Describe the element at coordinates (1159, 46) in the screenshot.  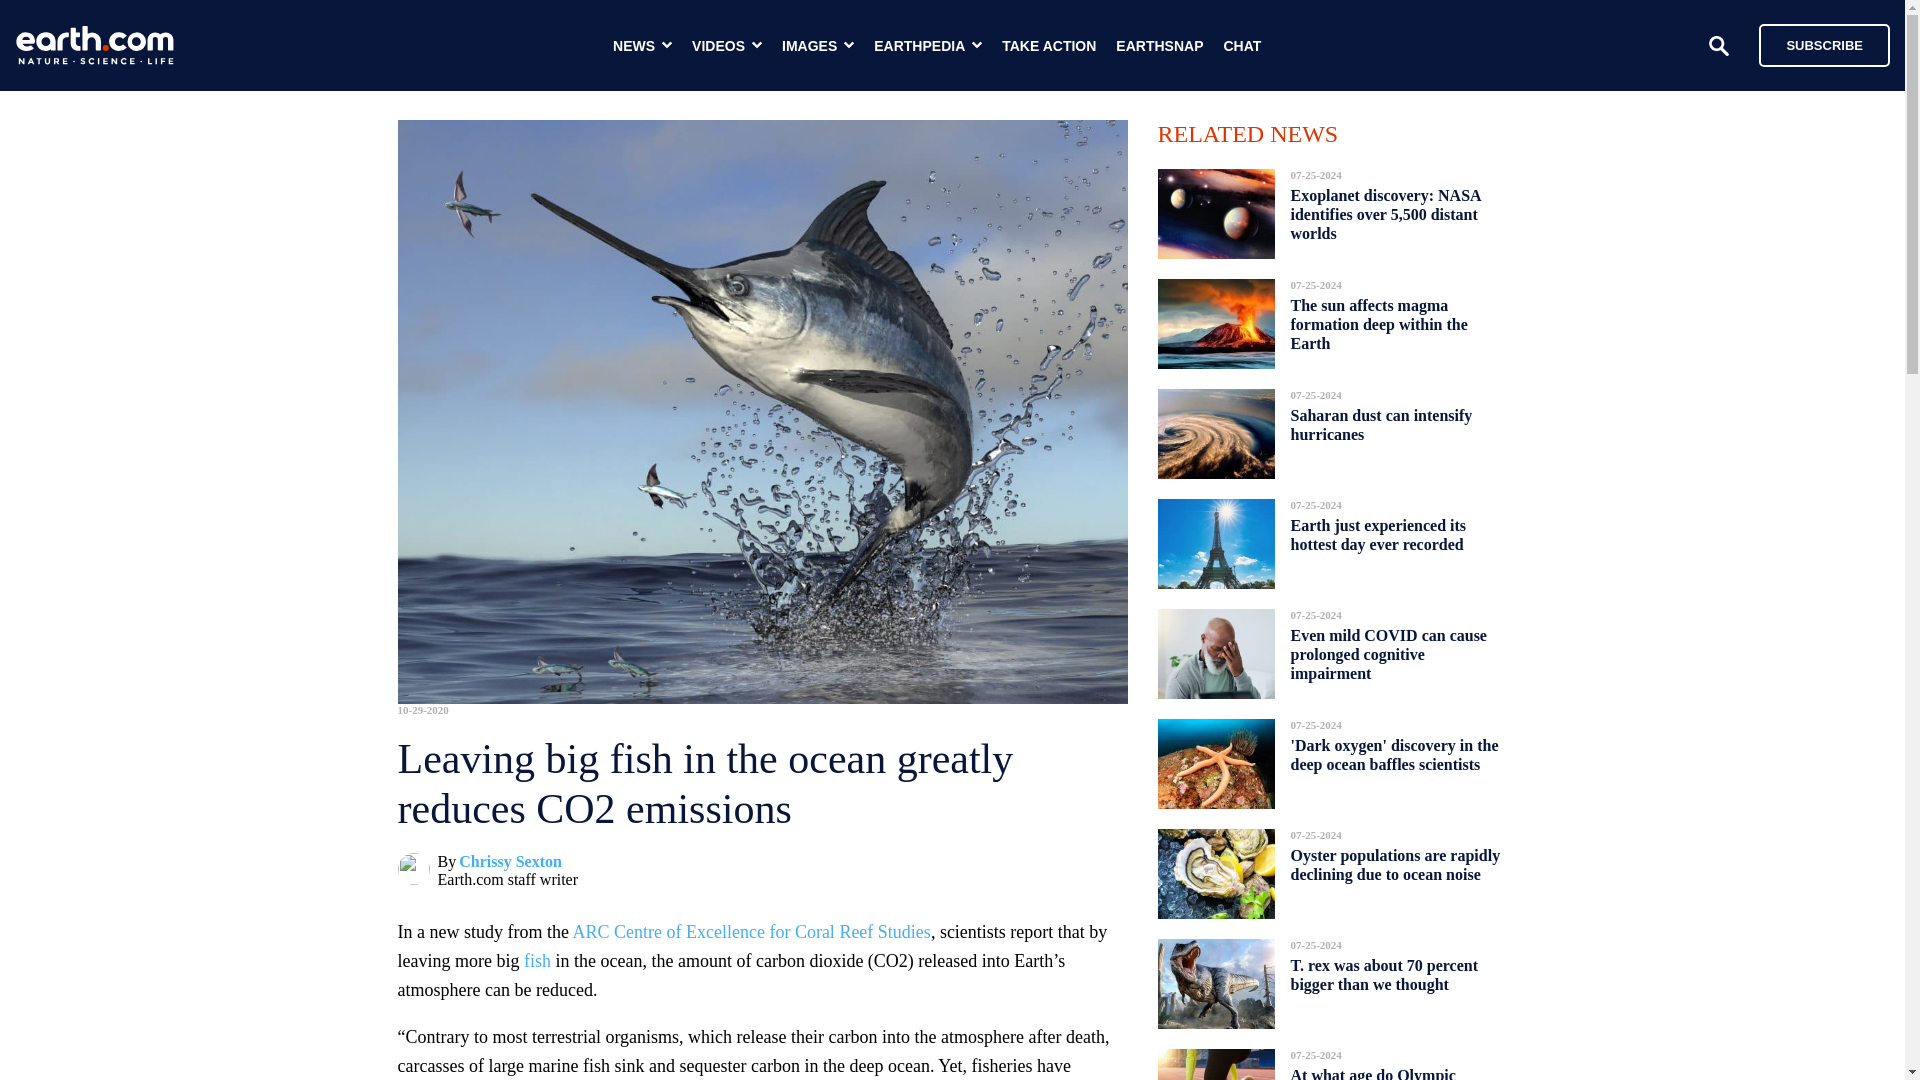
I see `EARTHSNAP` at that location.